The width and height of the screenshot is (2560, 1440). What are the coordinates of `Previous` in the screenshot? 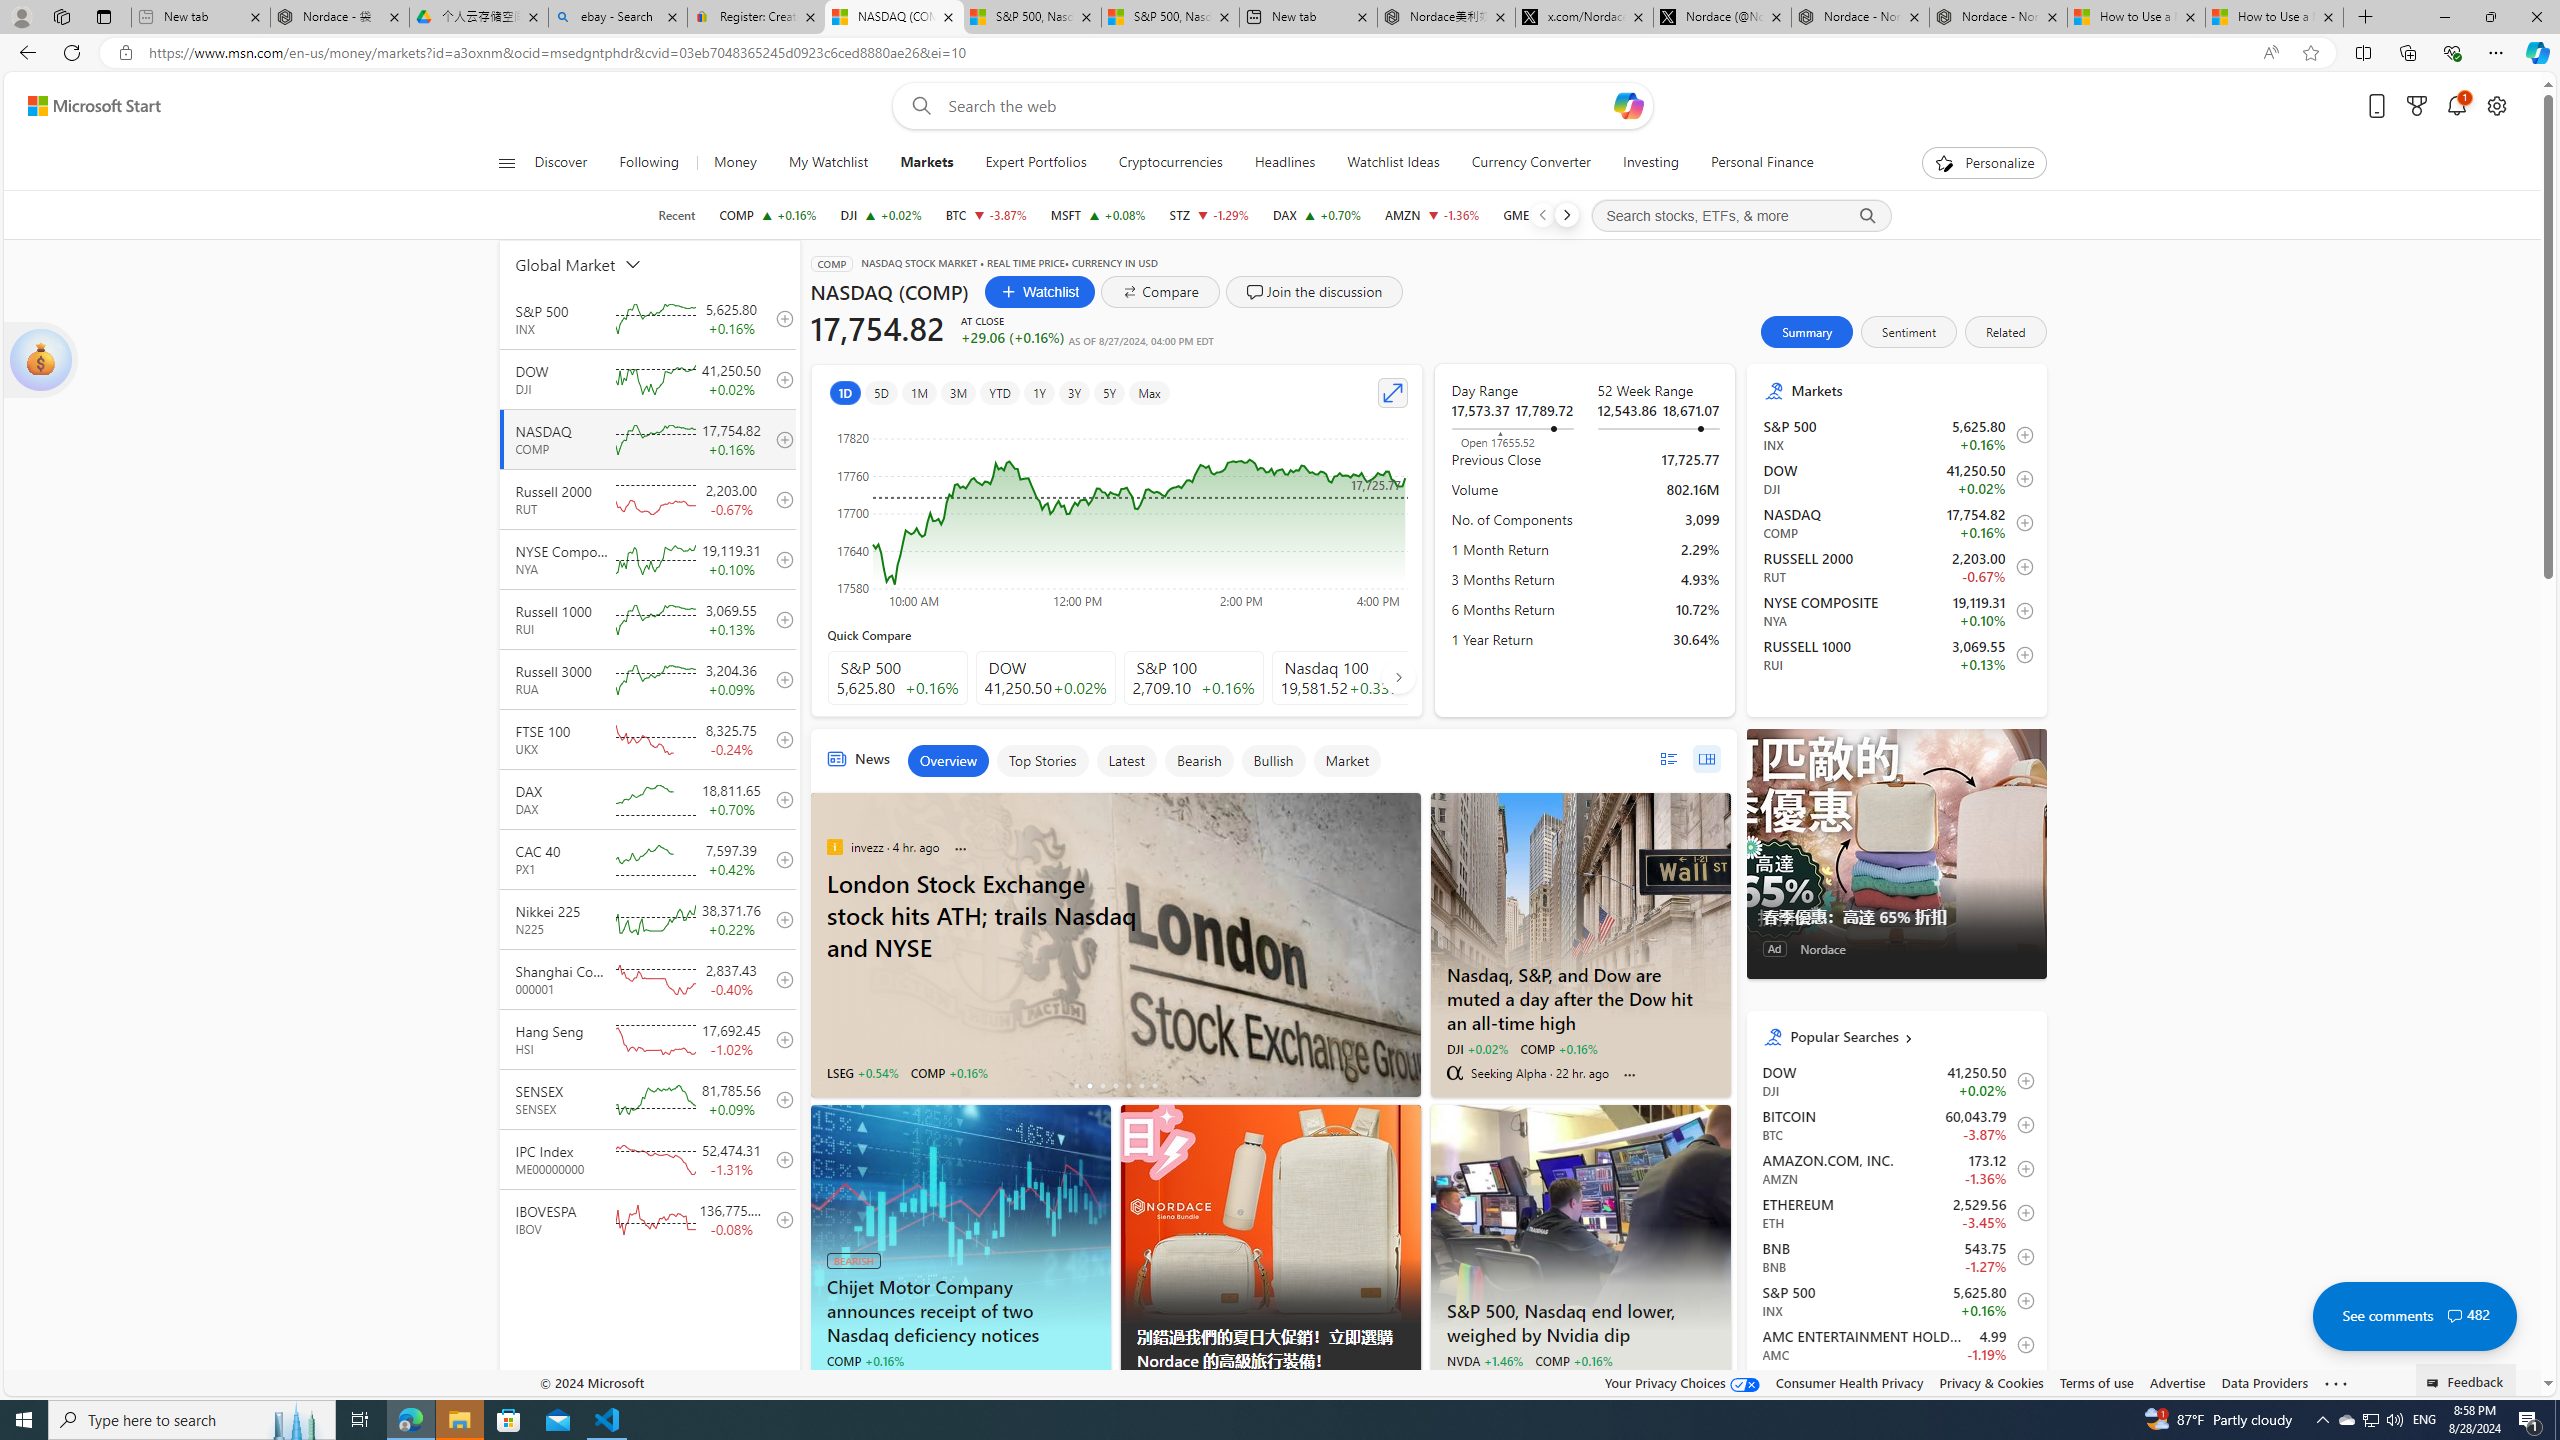 It's located at (1542, 215).